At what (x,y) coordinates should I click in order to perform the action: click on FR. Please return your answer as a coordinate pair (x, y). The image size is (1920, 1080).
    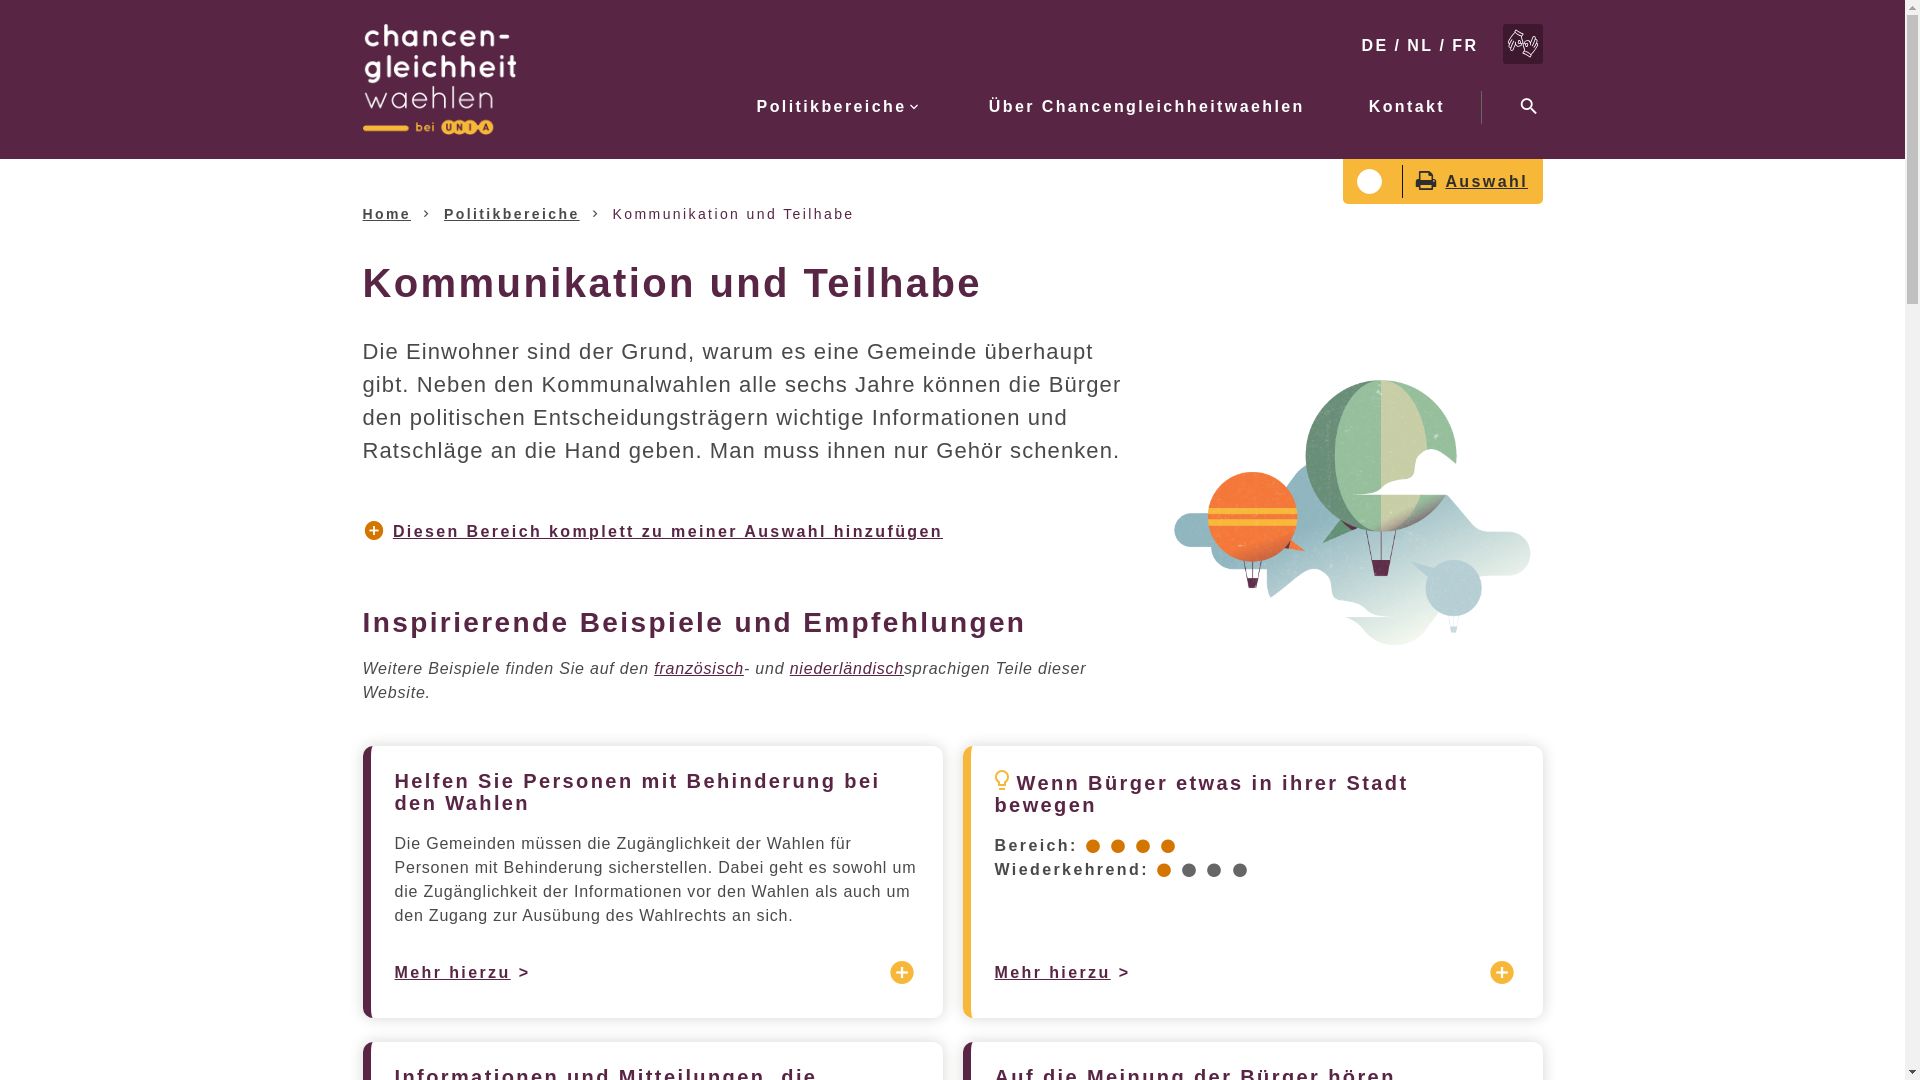
    Looking at the image, I should click on (1465, 44).